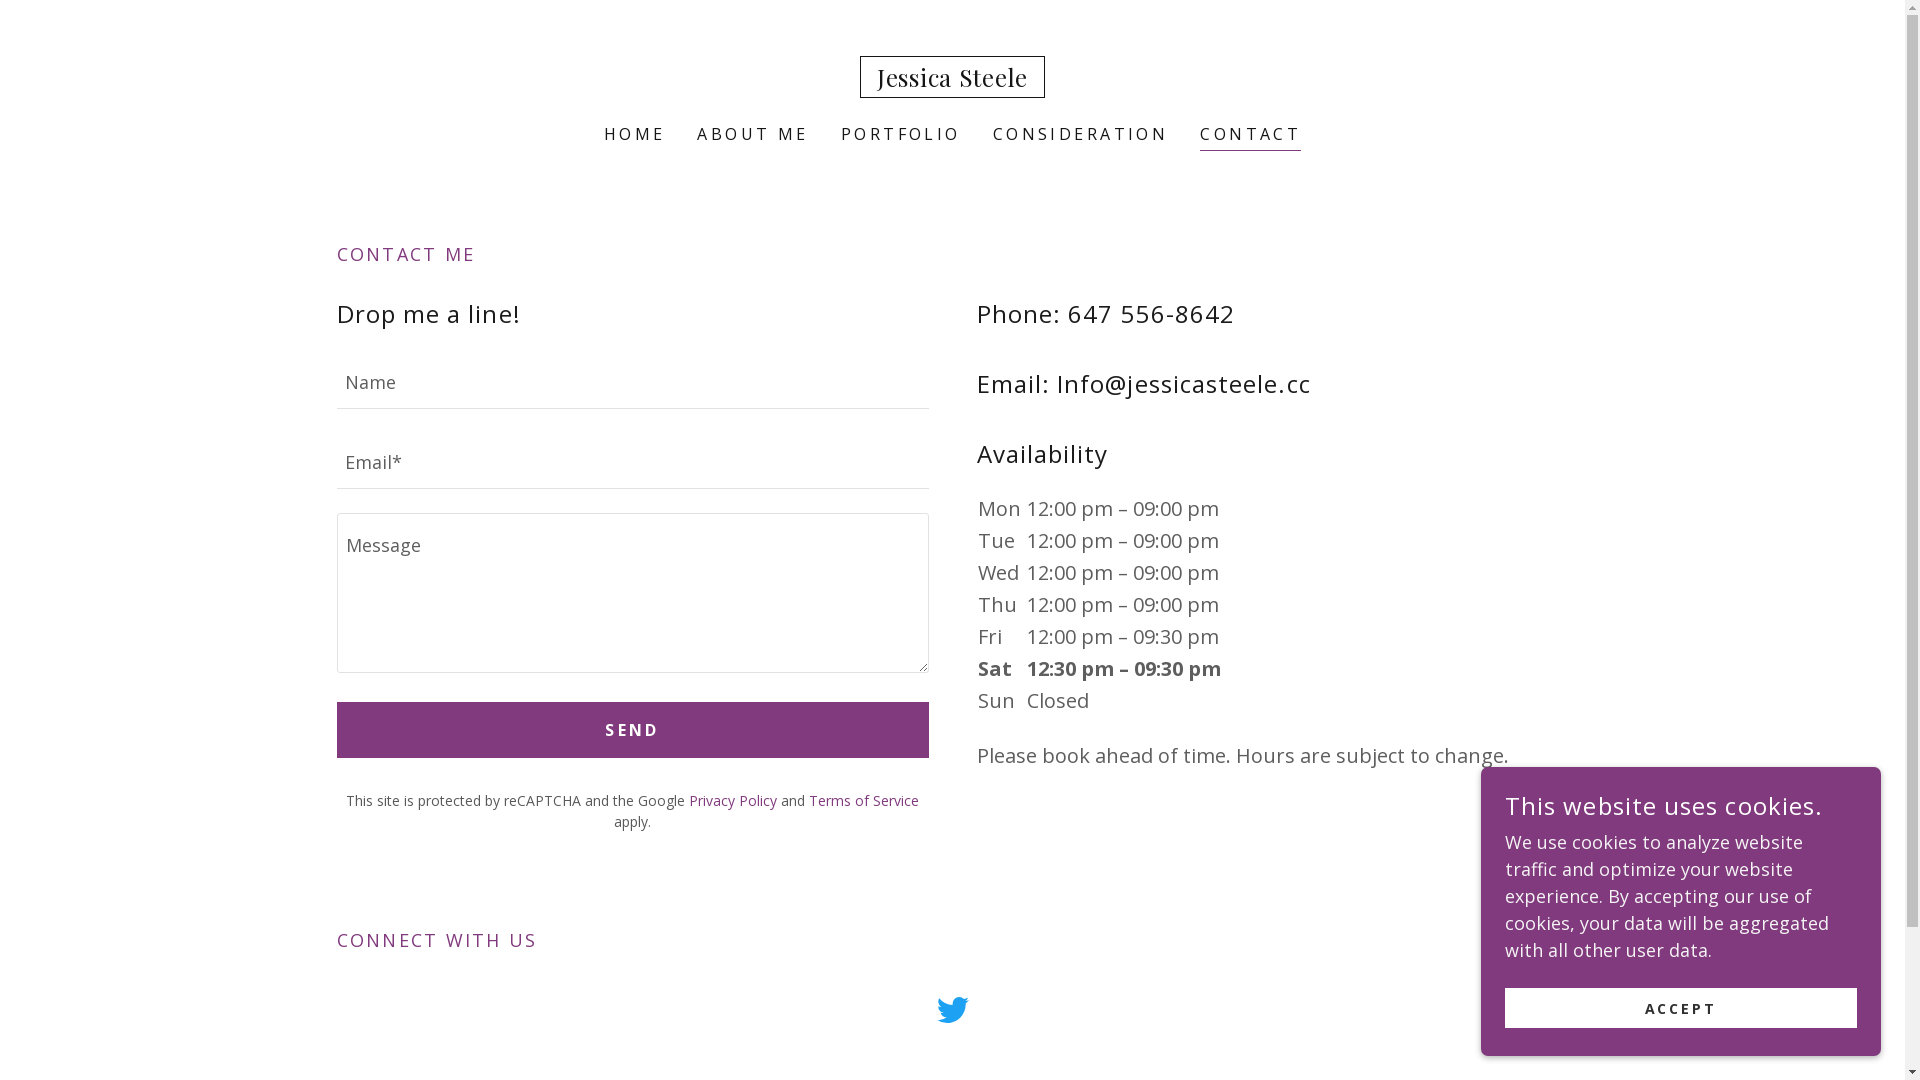 The height and width of the screenshot is (1080, 1920). I want to click on Jessica Steele, so click(952, 80).